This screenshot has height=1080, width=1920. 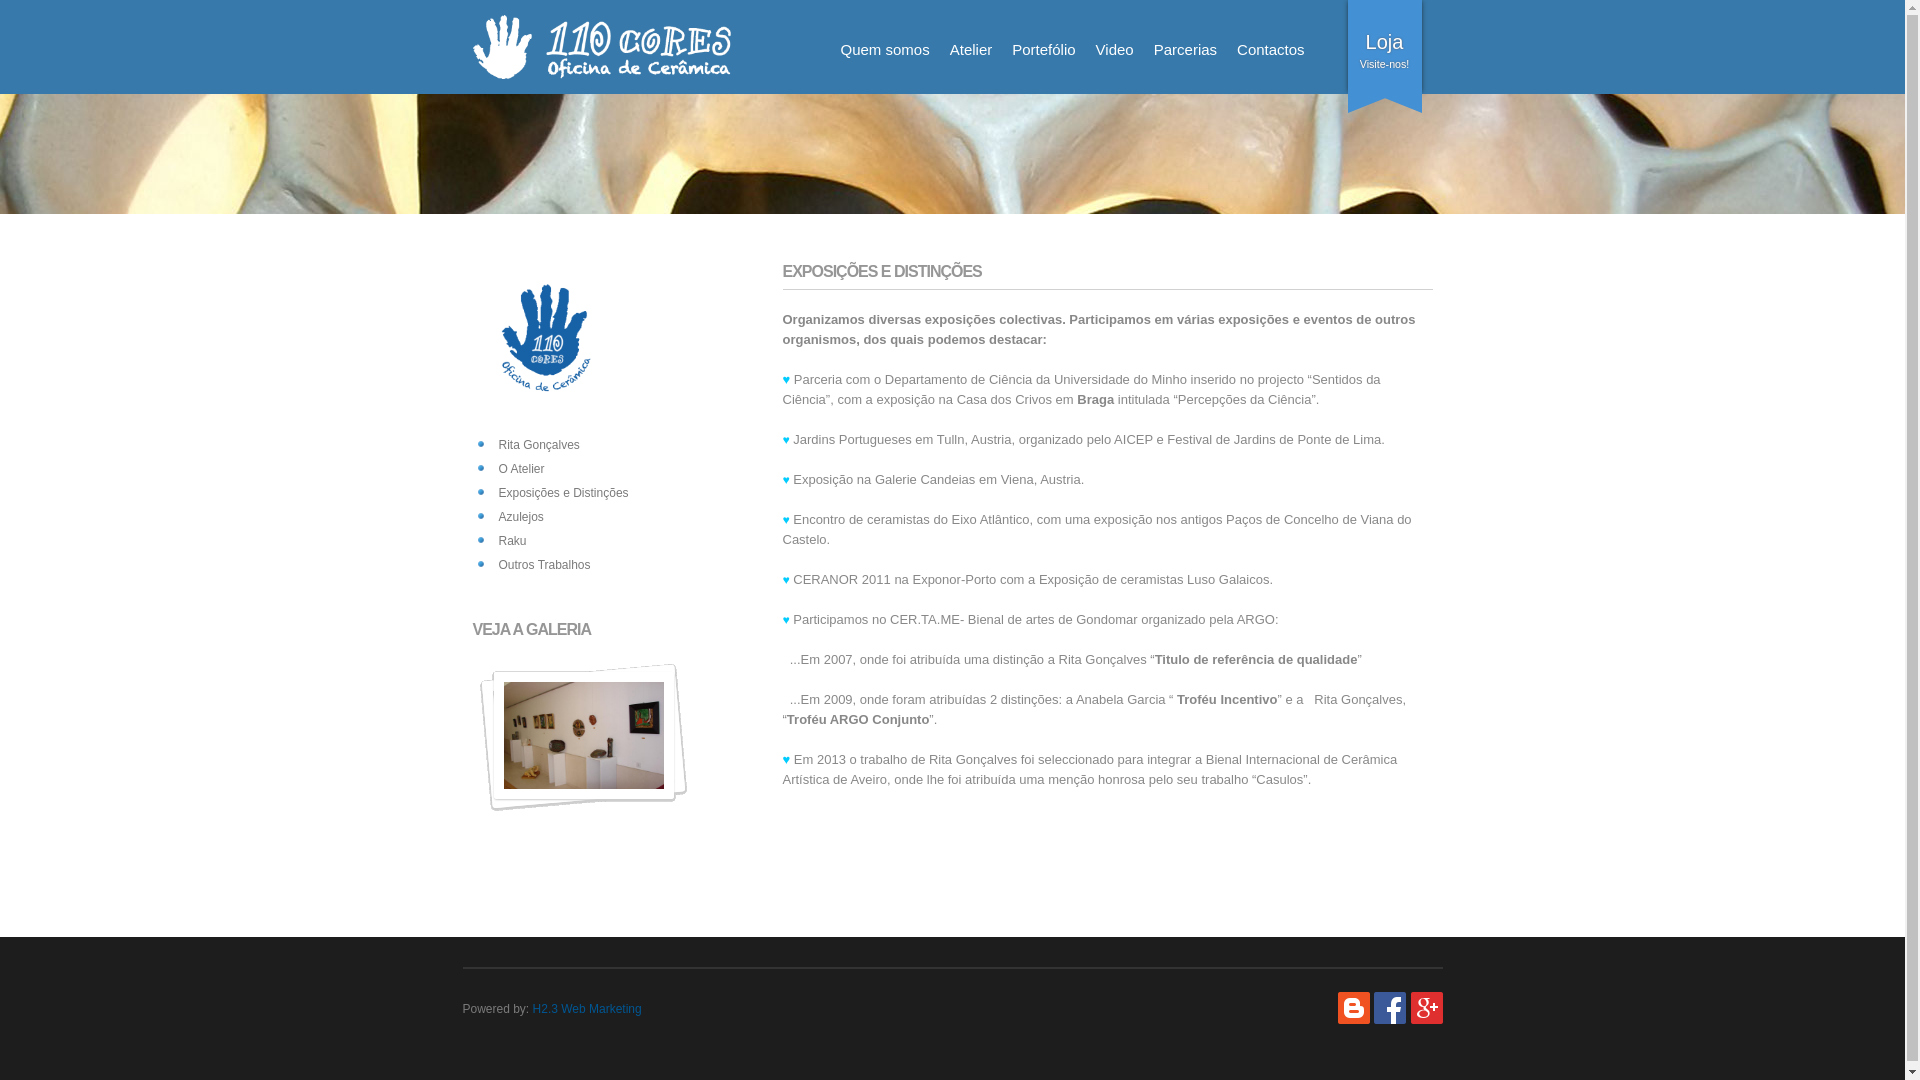 I want to click on Loja, so click(x=1385, y=42).